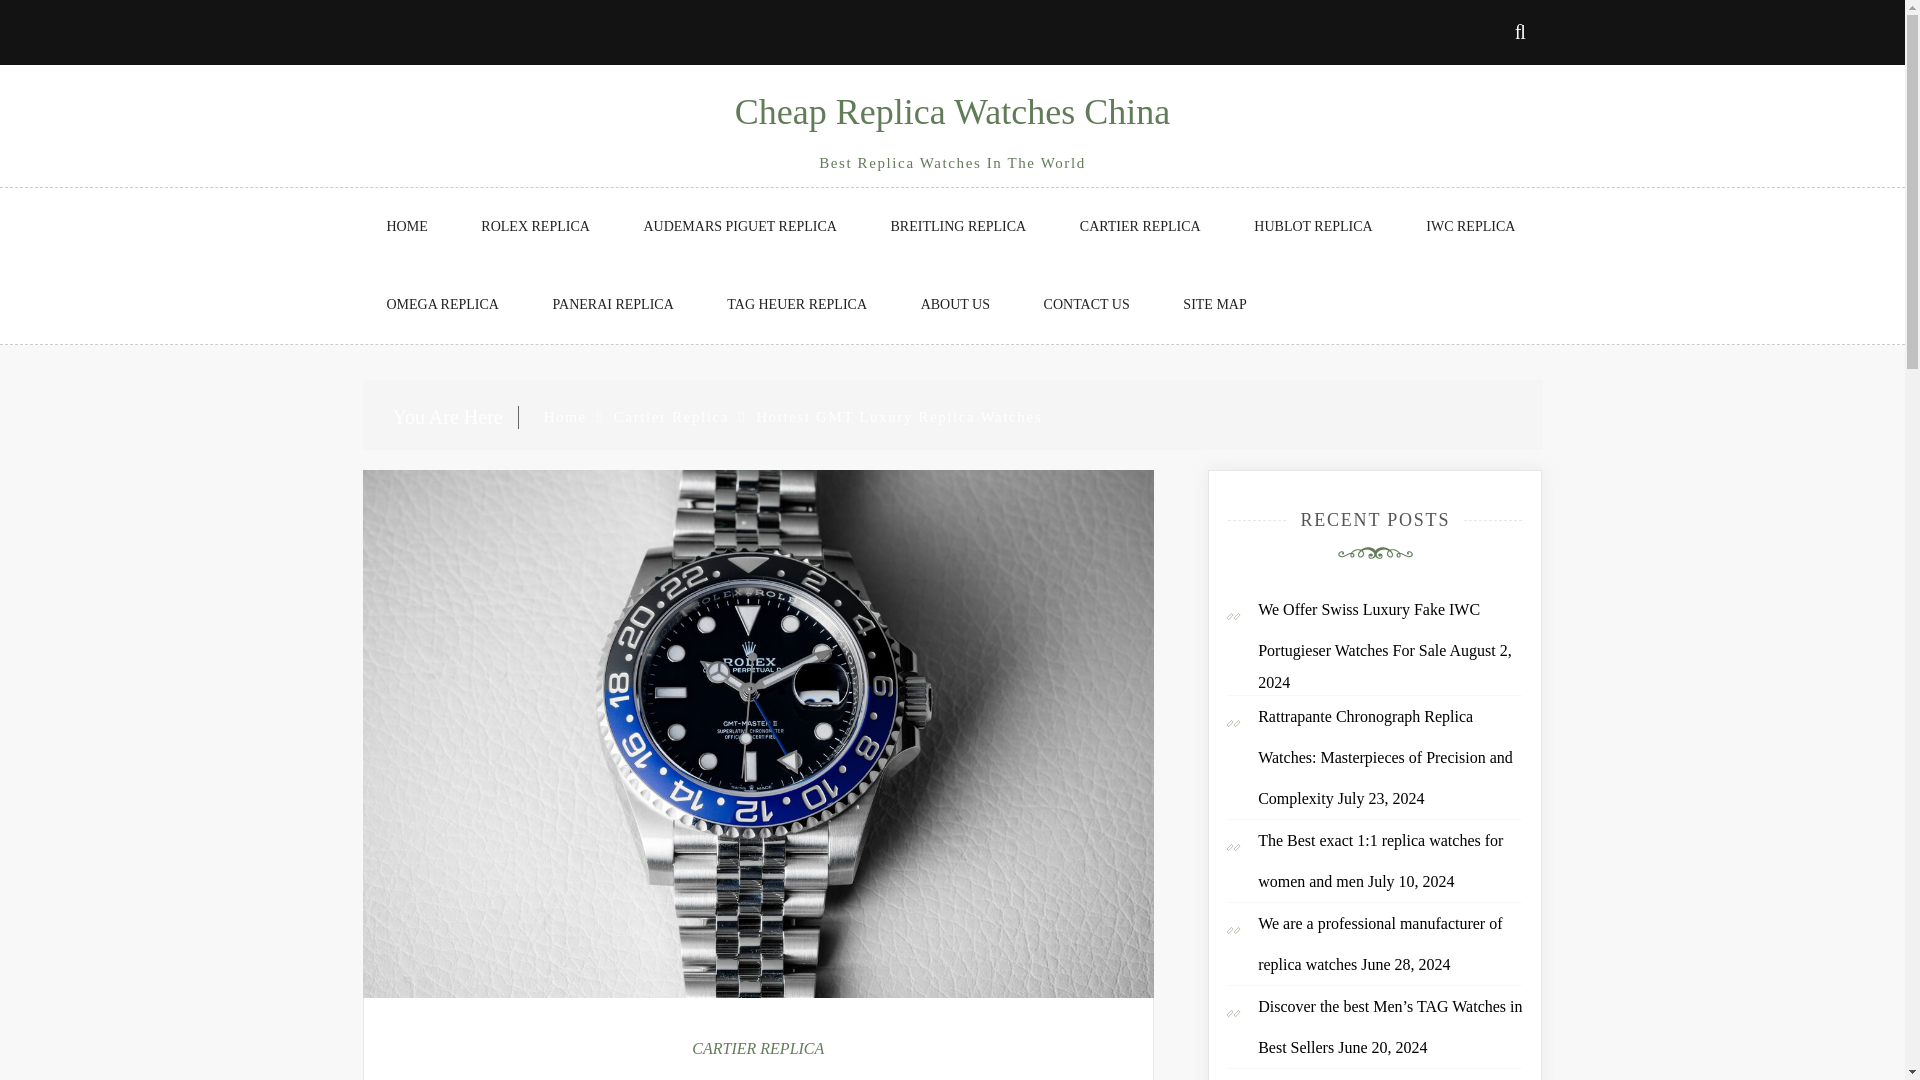 Image resolution: width=1920 pixels, height=1080 pixels. I want to click on AUDEMARS PIGUET REPLICA, so click(739, 226).